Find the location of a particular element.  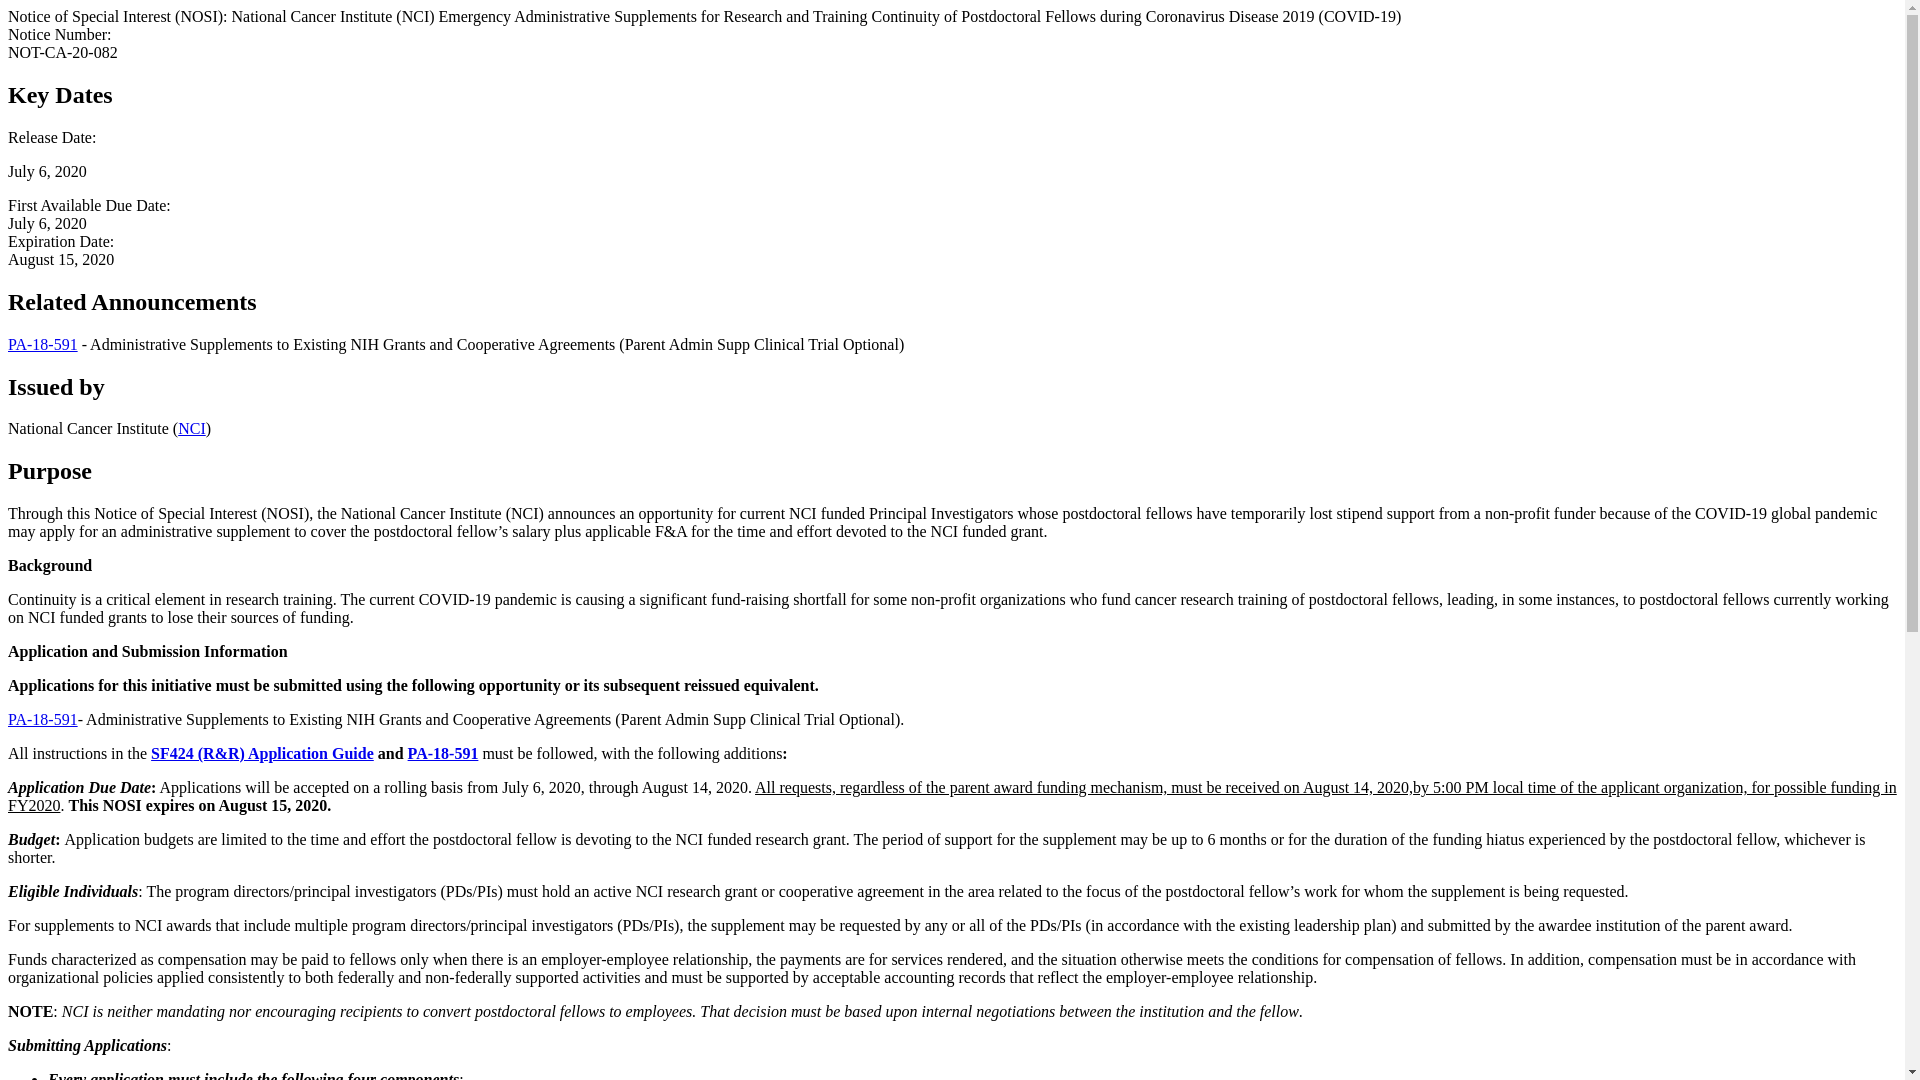

PA-18-591 is located at coordinates (42, 344).